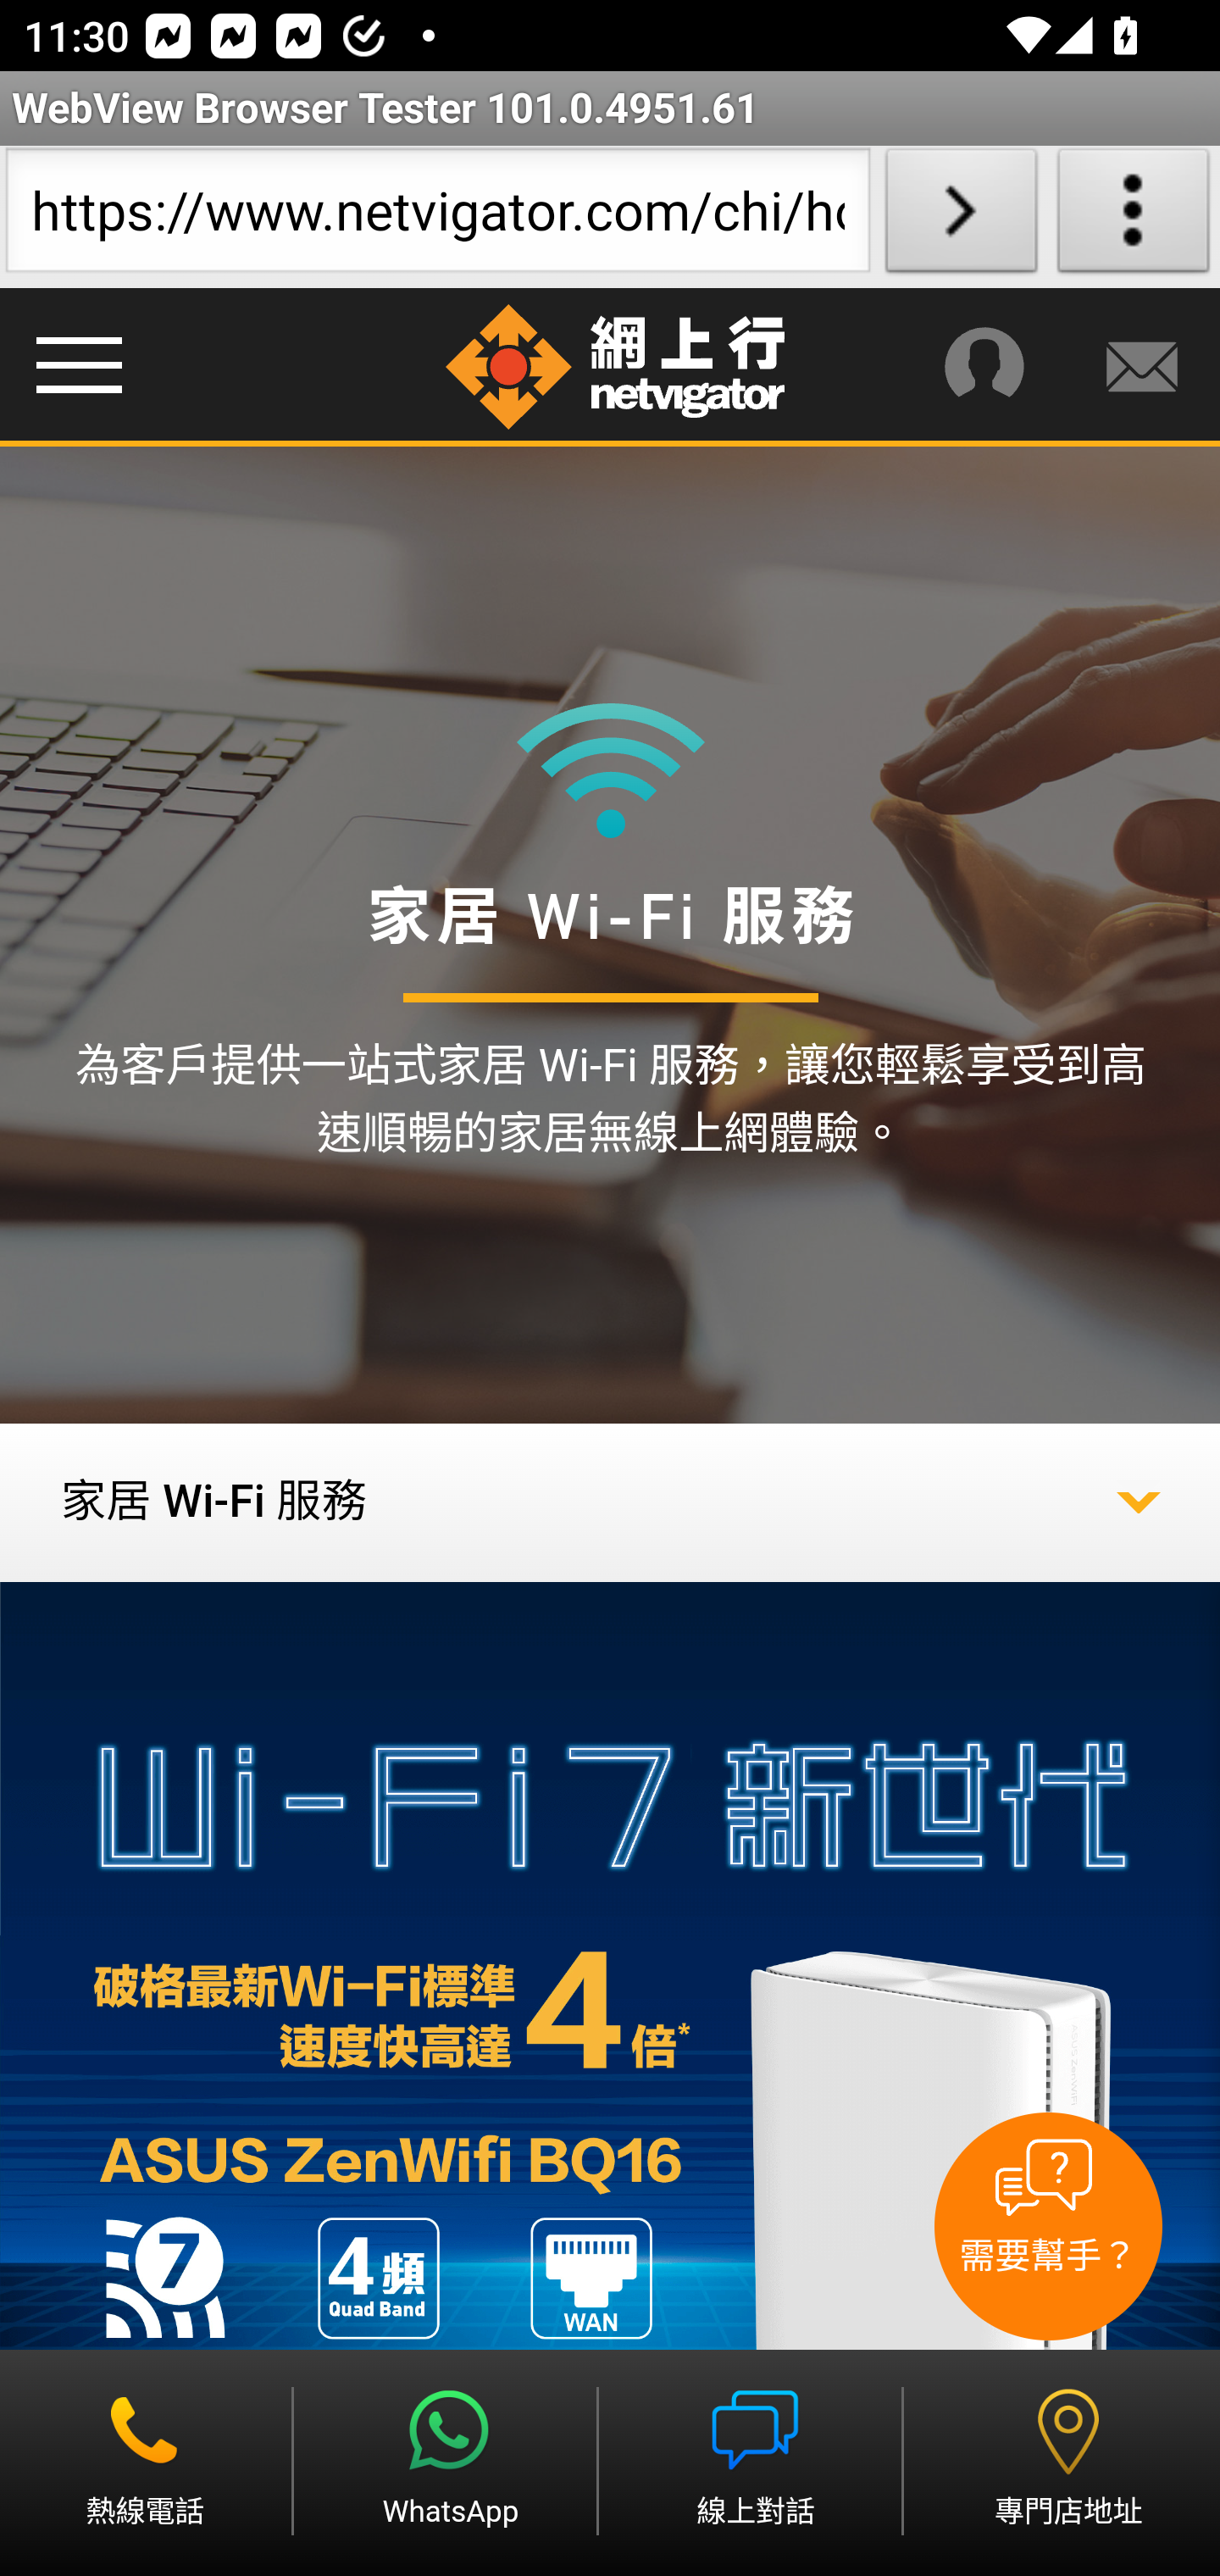  Describe the element at coordinates (647, 368) in the screenshot. I see `index` at that location.